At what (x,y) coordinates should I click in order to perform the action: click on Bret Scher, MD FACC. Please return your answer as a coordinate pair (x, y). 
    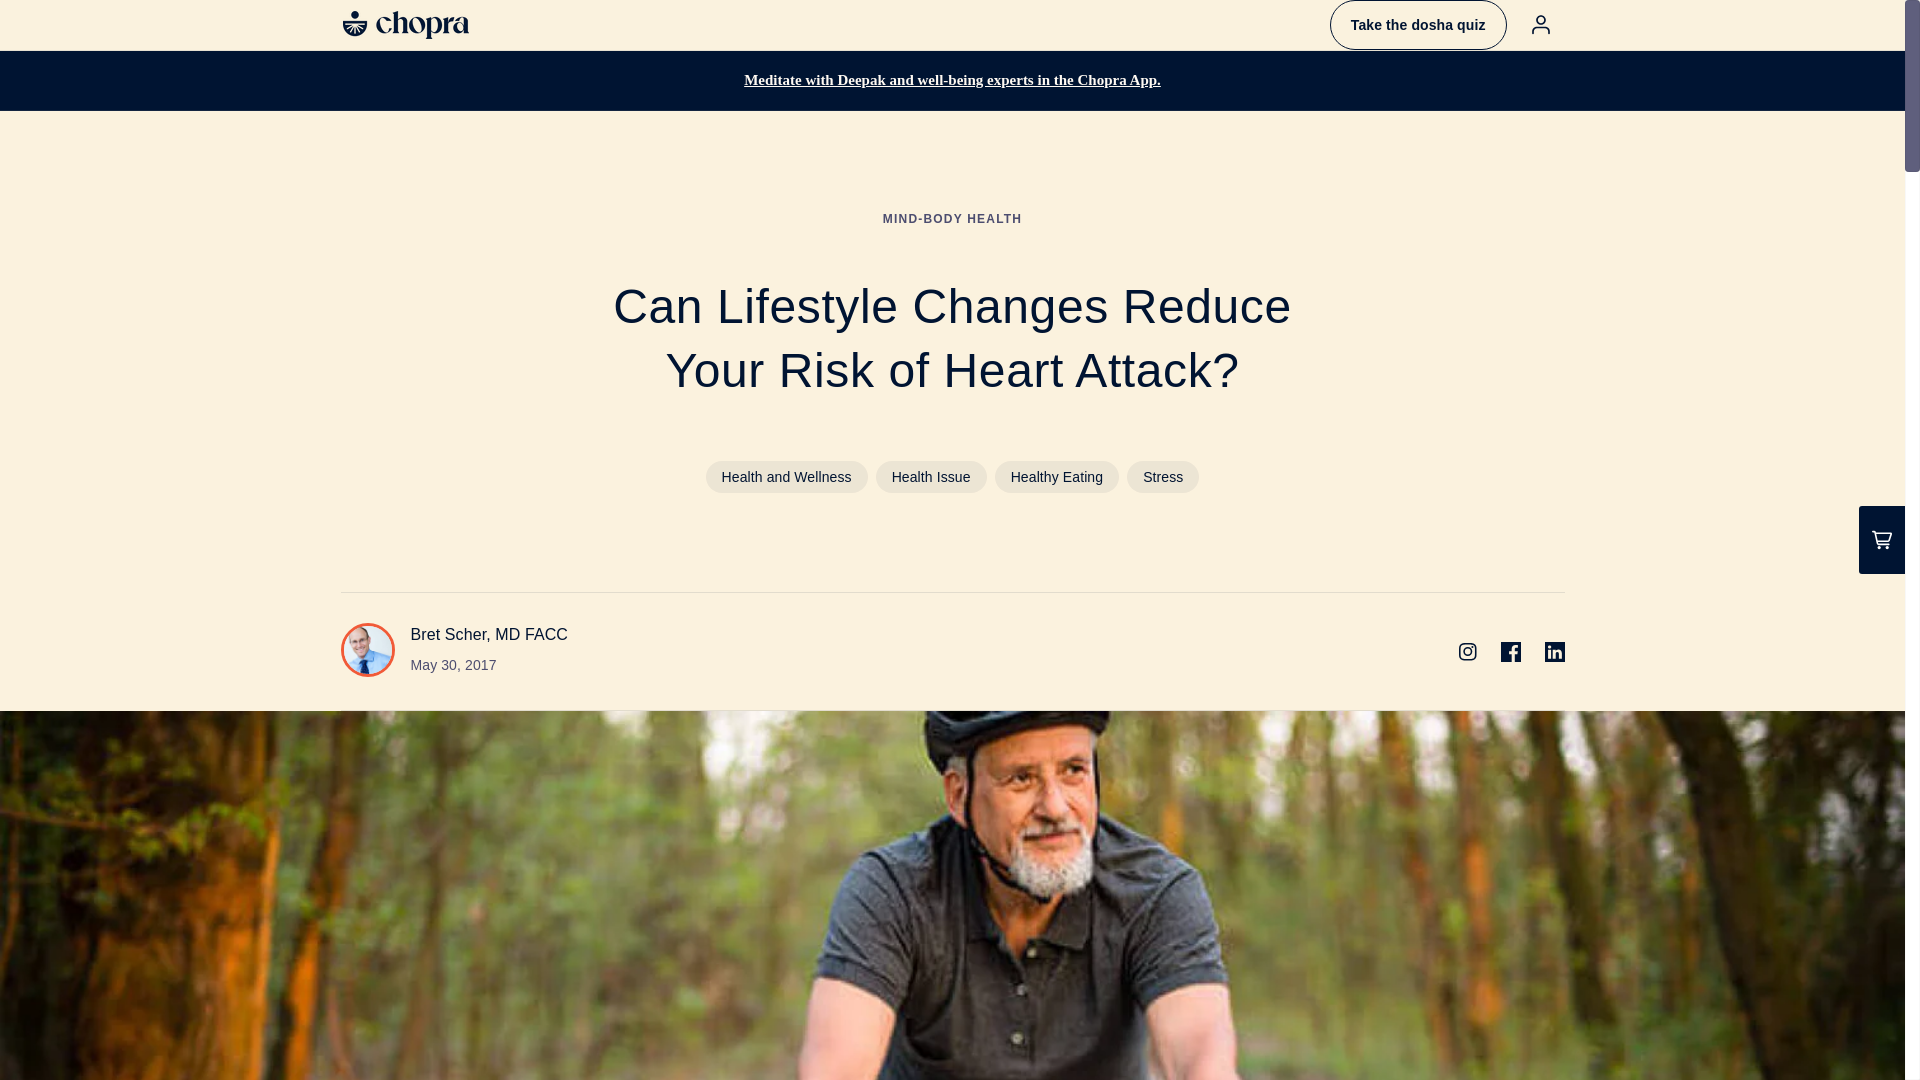
    Looking at the image, I should click on (489, 634).